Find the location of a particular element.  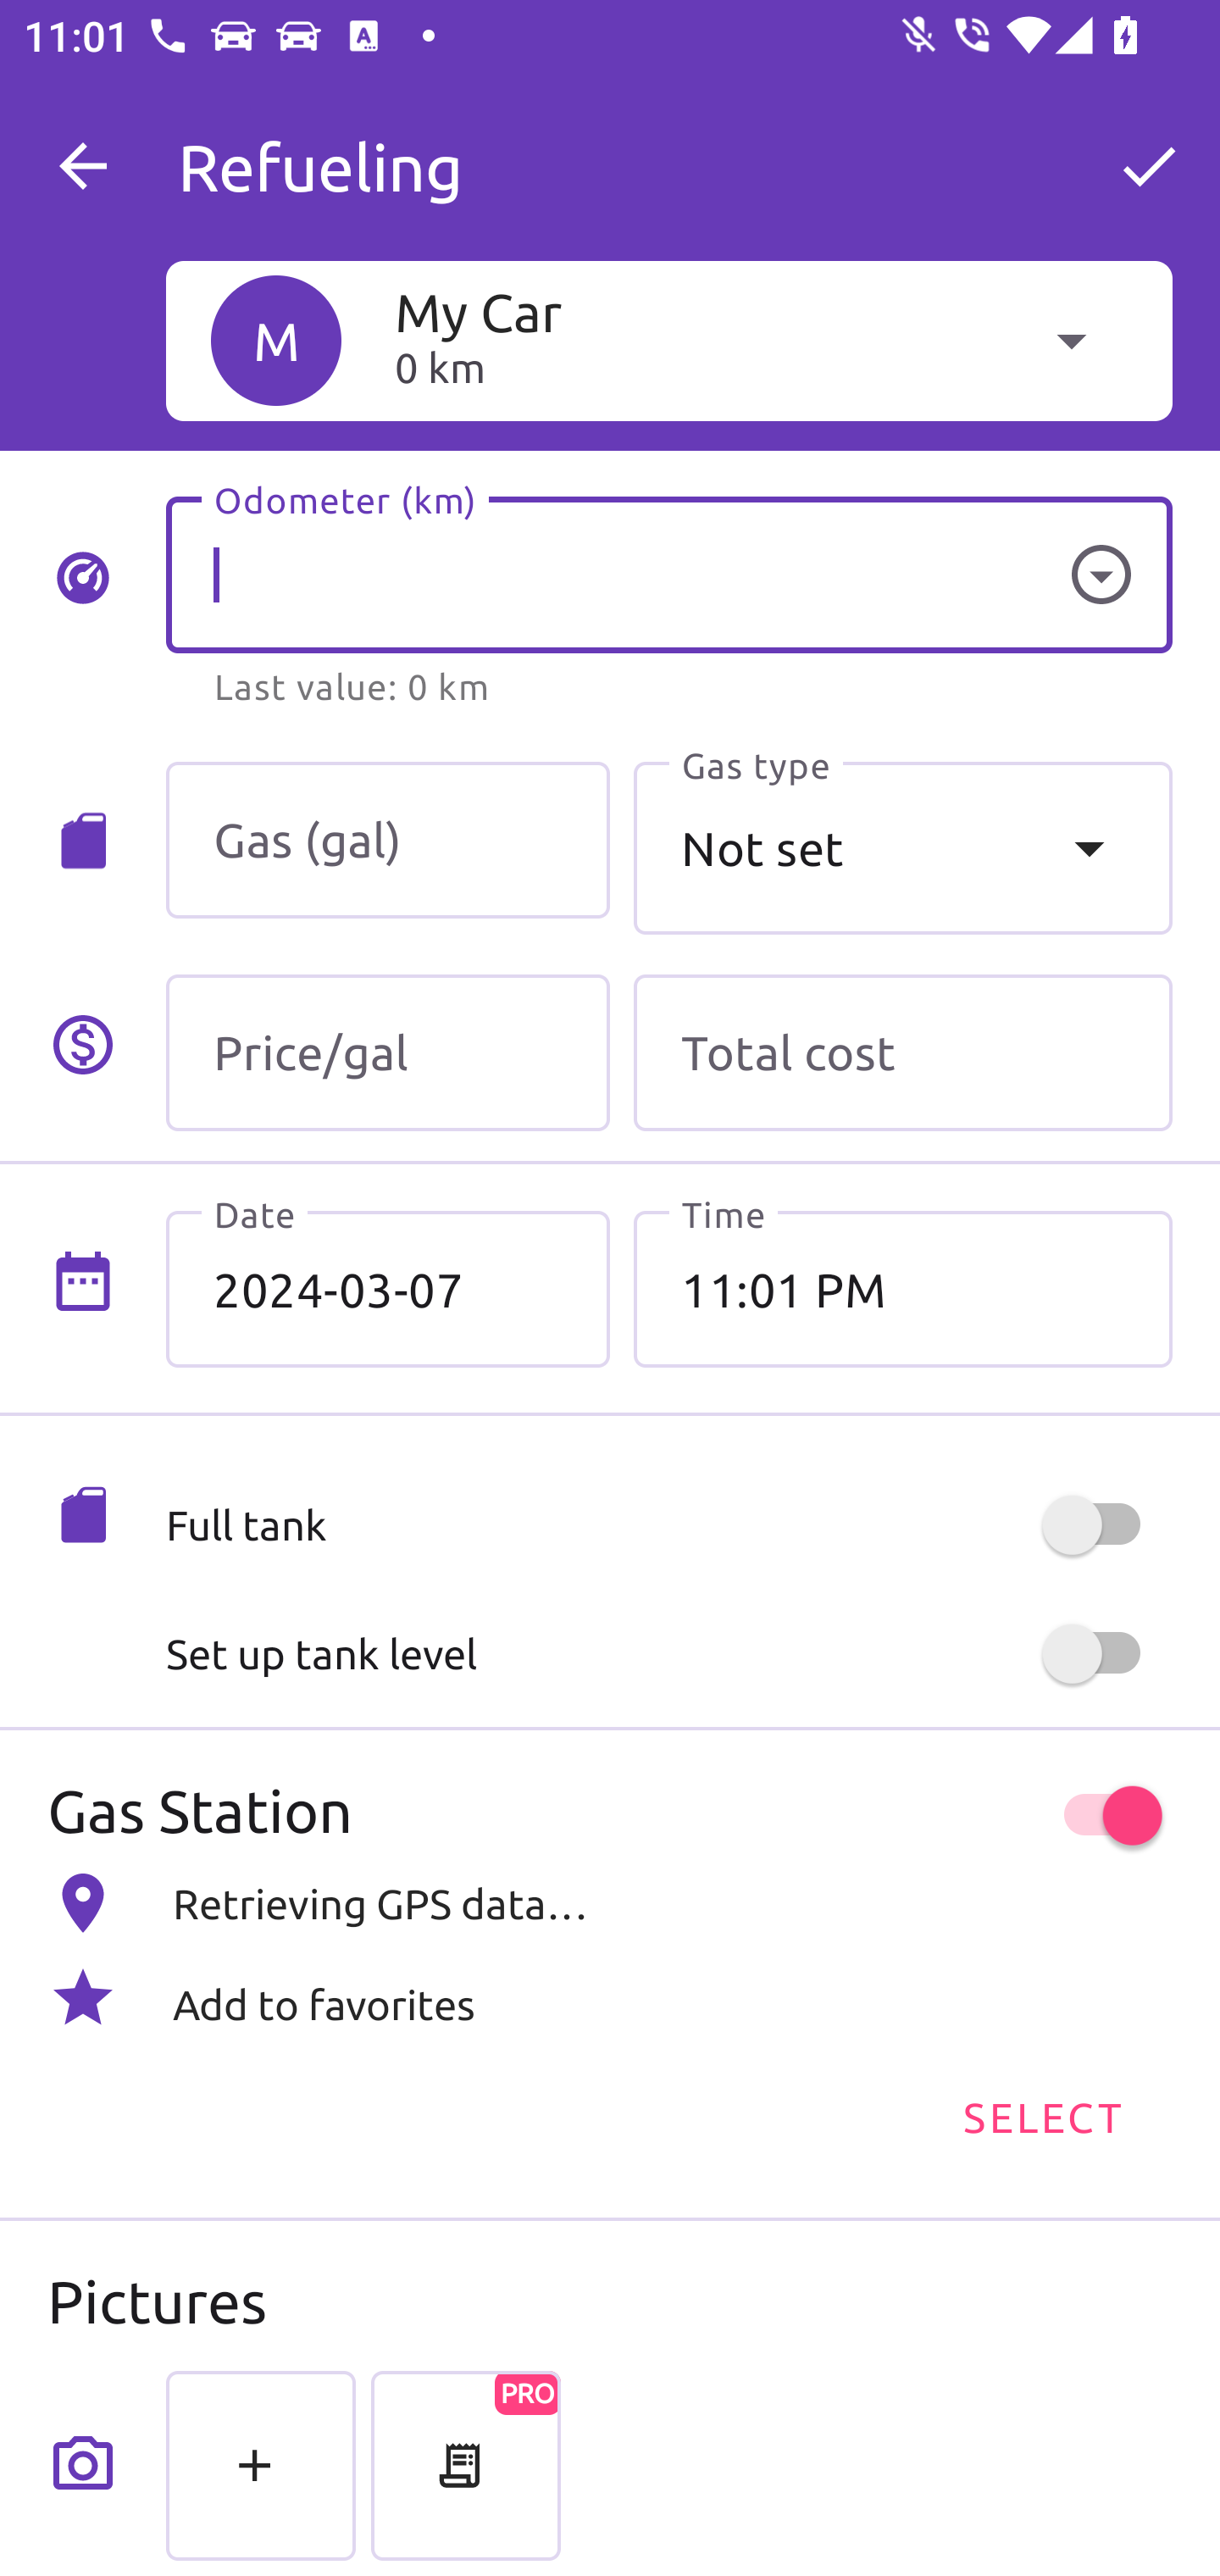

OK is located at coordinates (1149, 166).